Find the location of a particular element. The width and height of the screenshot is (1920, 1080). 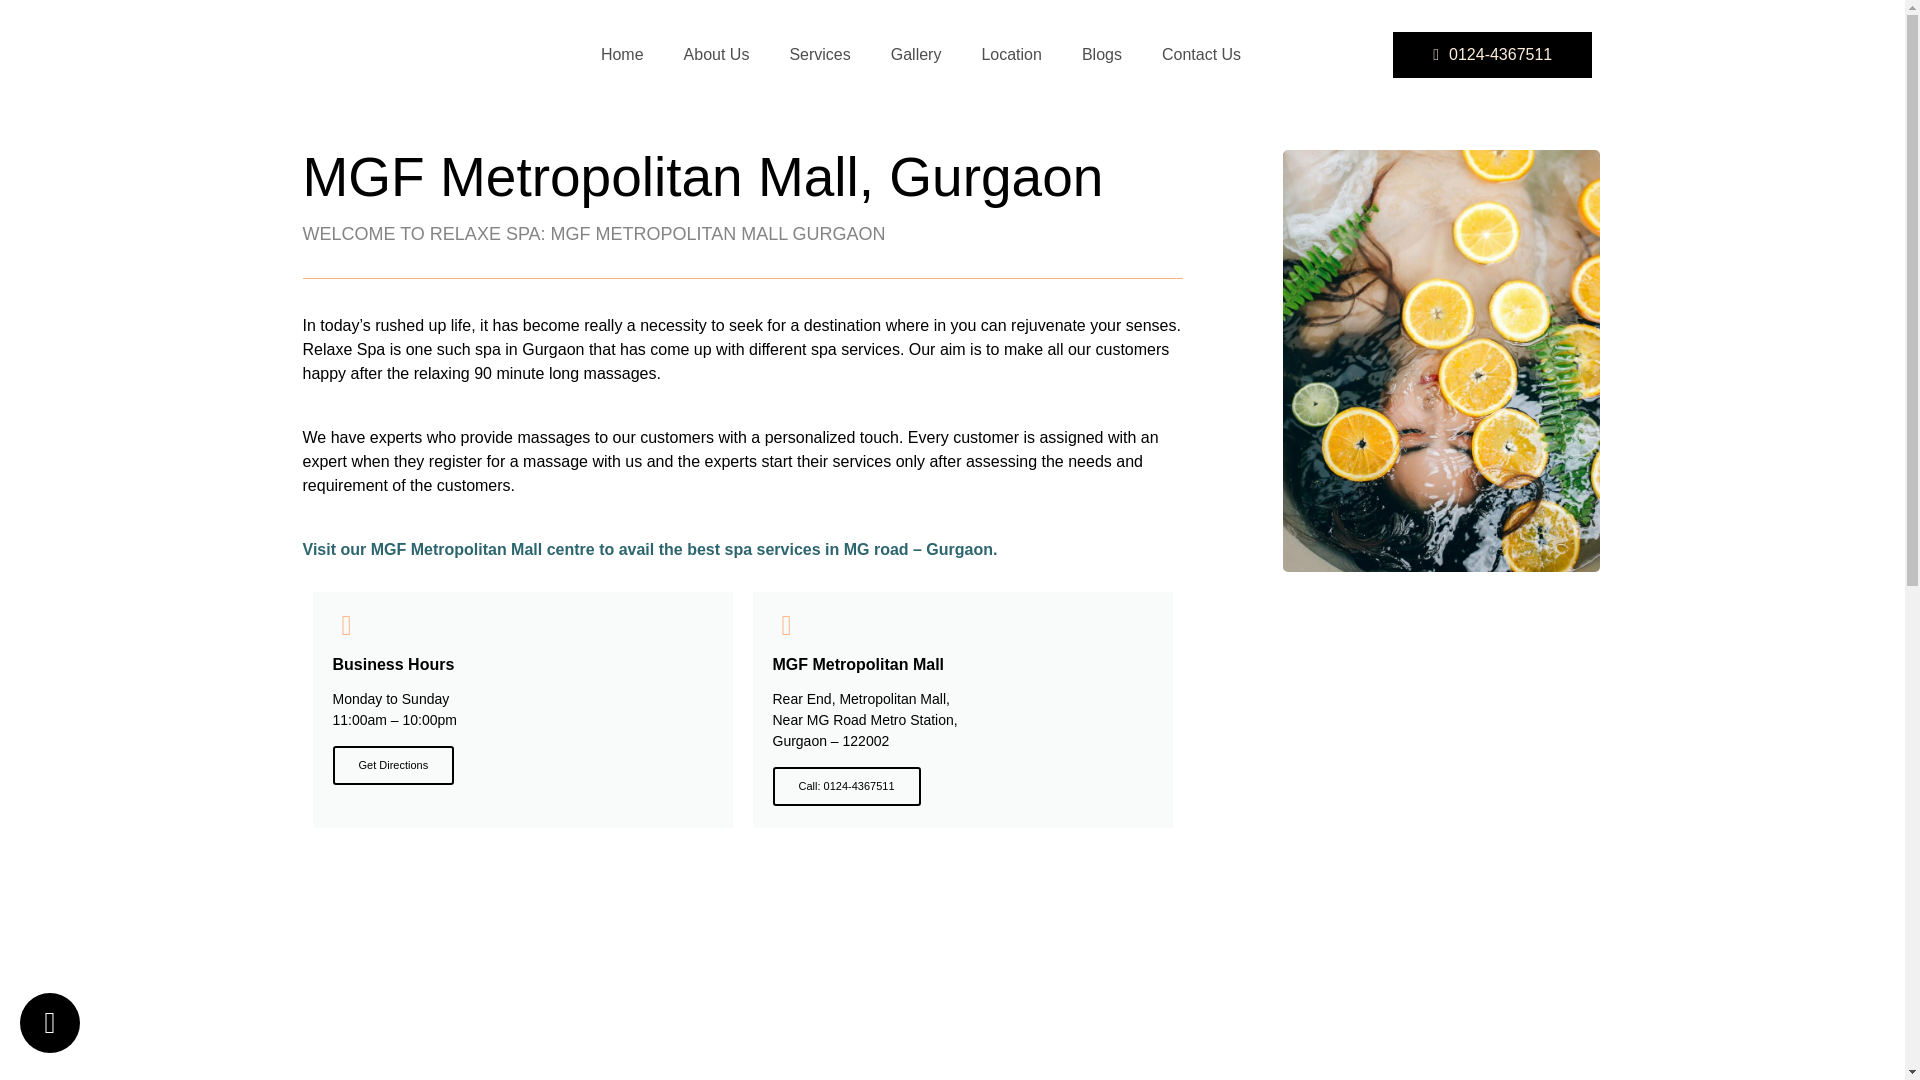

Location is located at coordinates (1011, 54).